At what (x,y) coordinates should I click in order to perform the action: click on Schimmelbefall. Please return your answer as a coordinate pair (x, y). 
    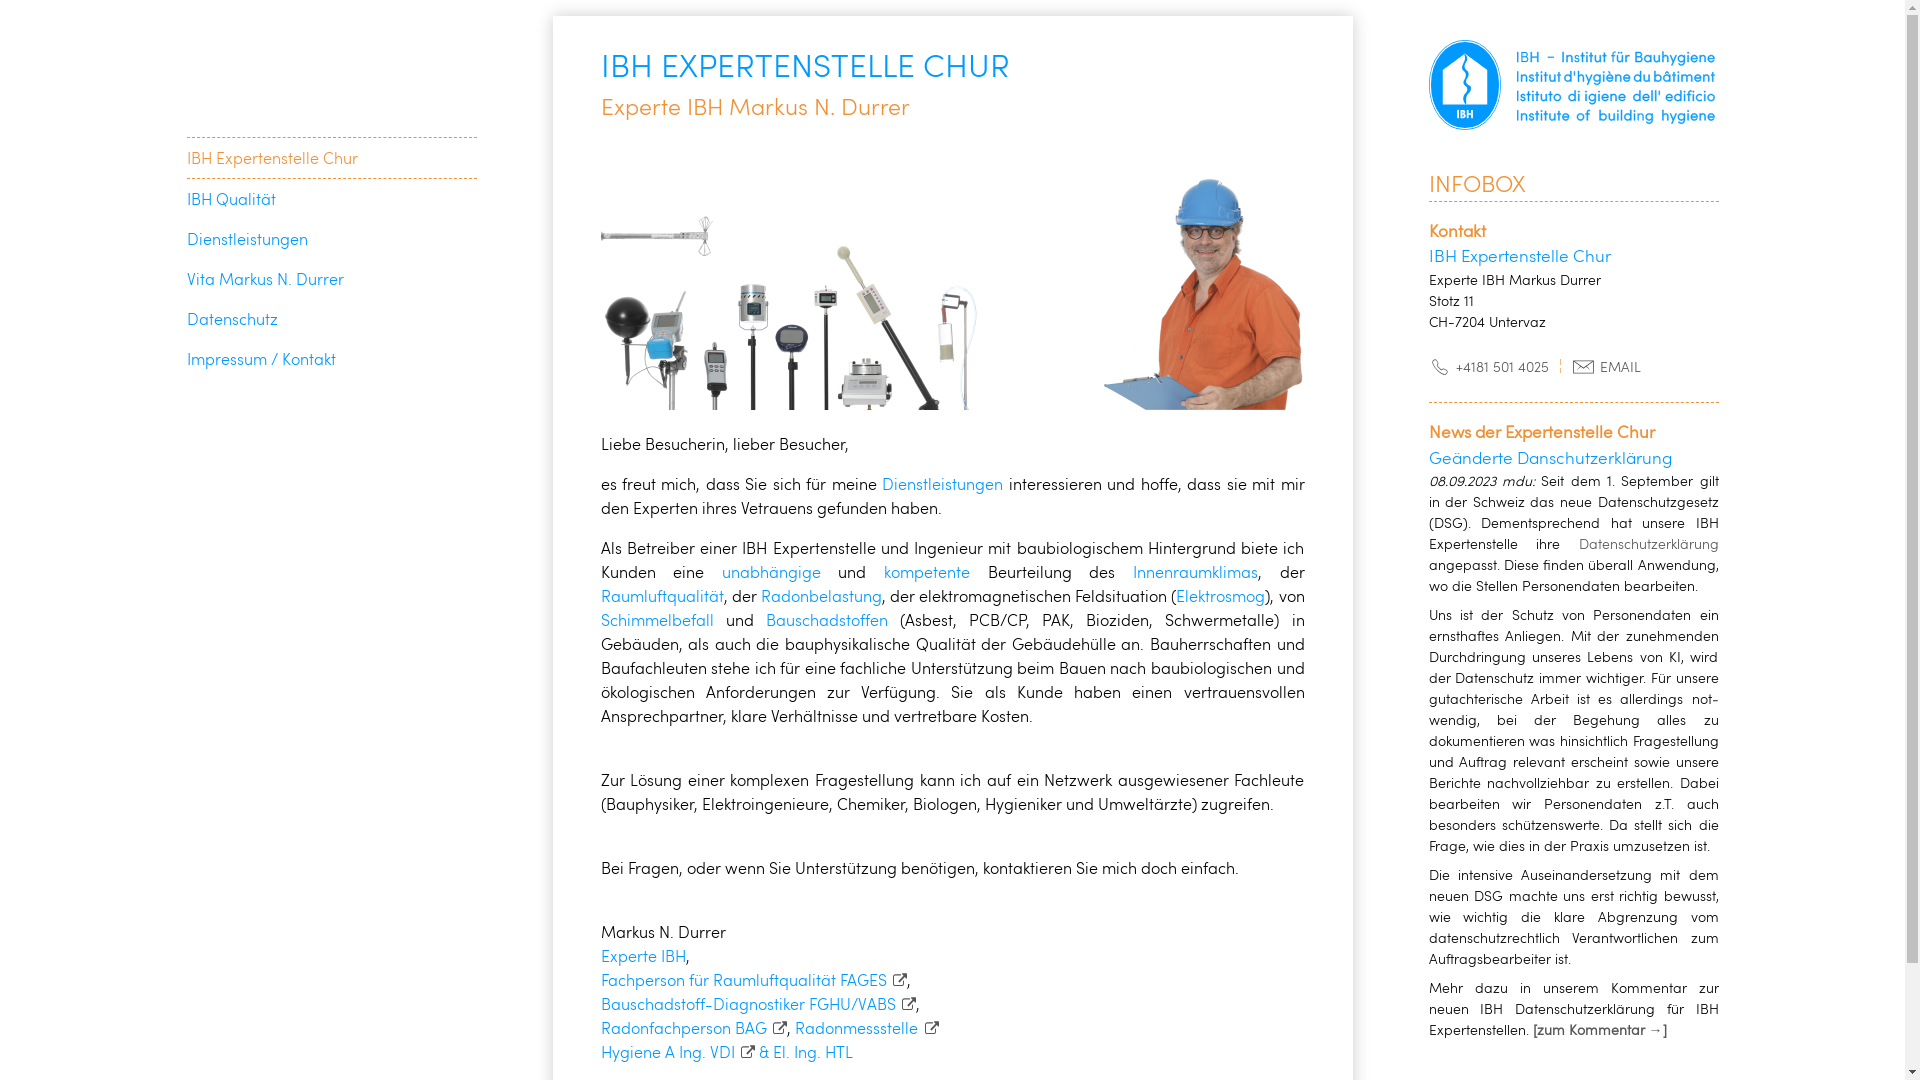
    Looking at the image, I should click on (656, 618).